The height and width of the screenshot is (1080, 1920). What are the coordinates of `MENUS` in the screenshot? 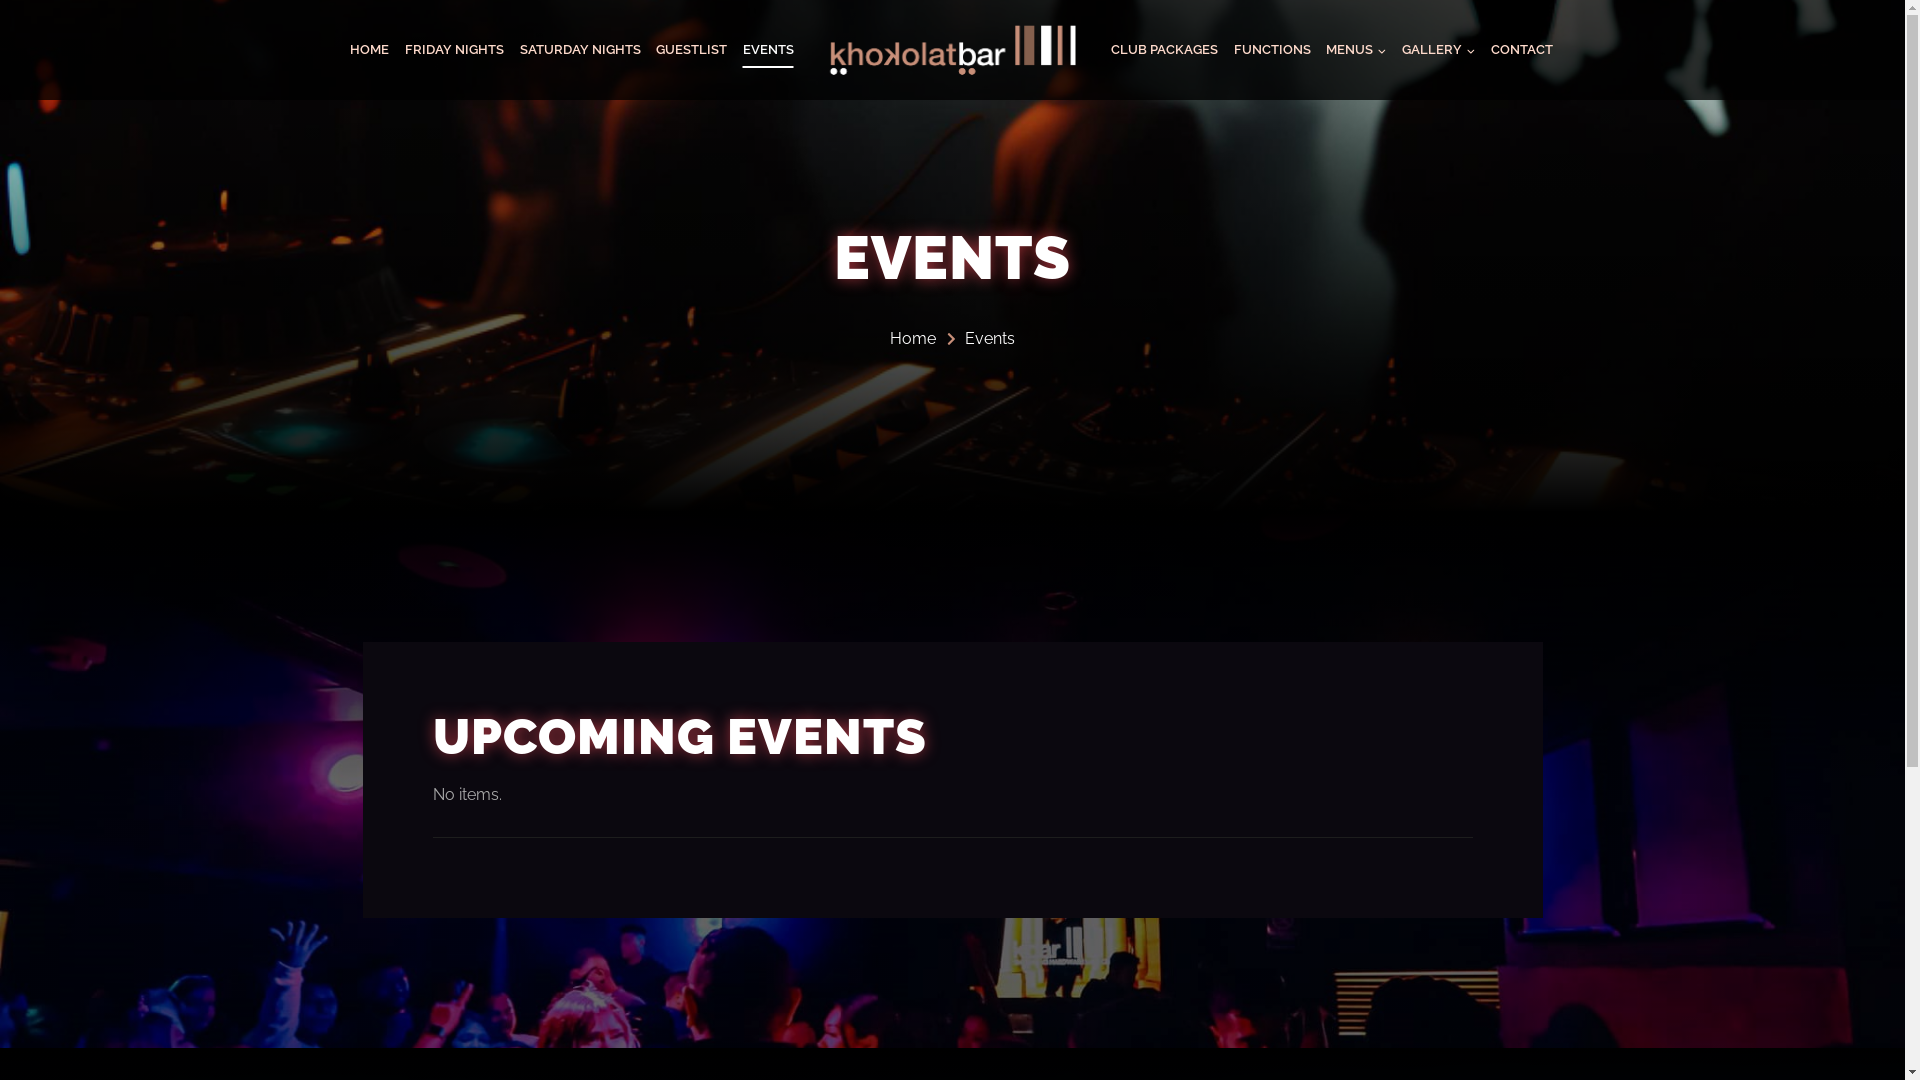 It's located at (1357, 50).